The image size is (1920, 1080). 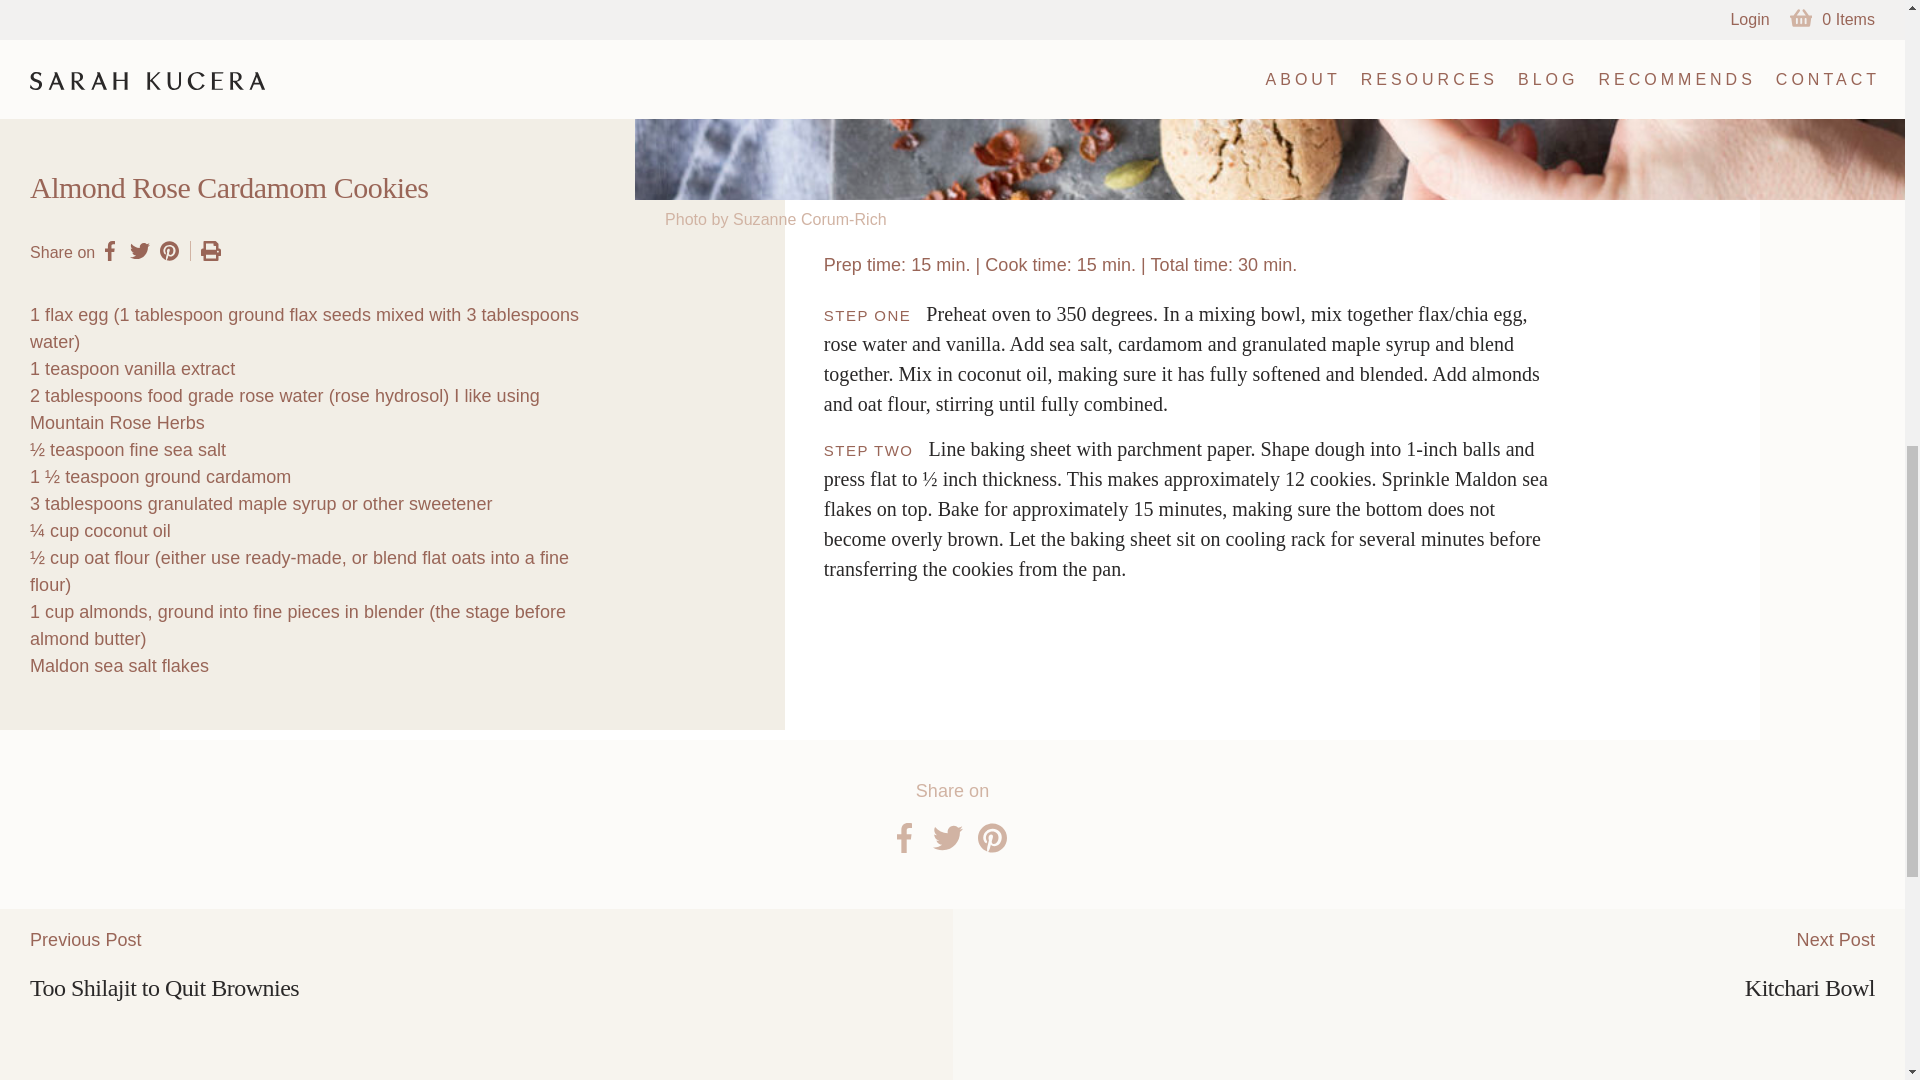 I want to click on Print this recipe, so click(x=205, y=250).